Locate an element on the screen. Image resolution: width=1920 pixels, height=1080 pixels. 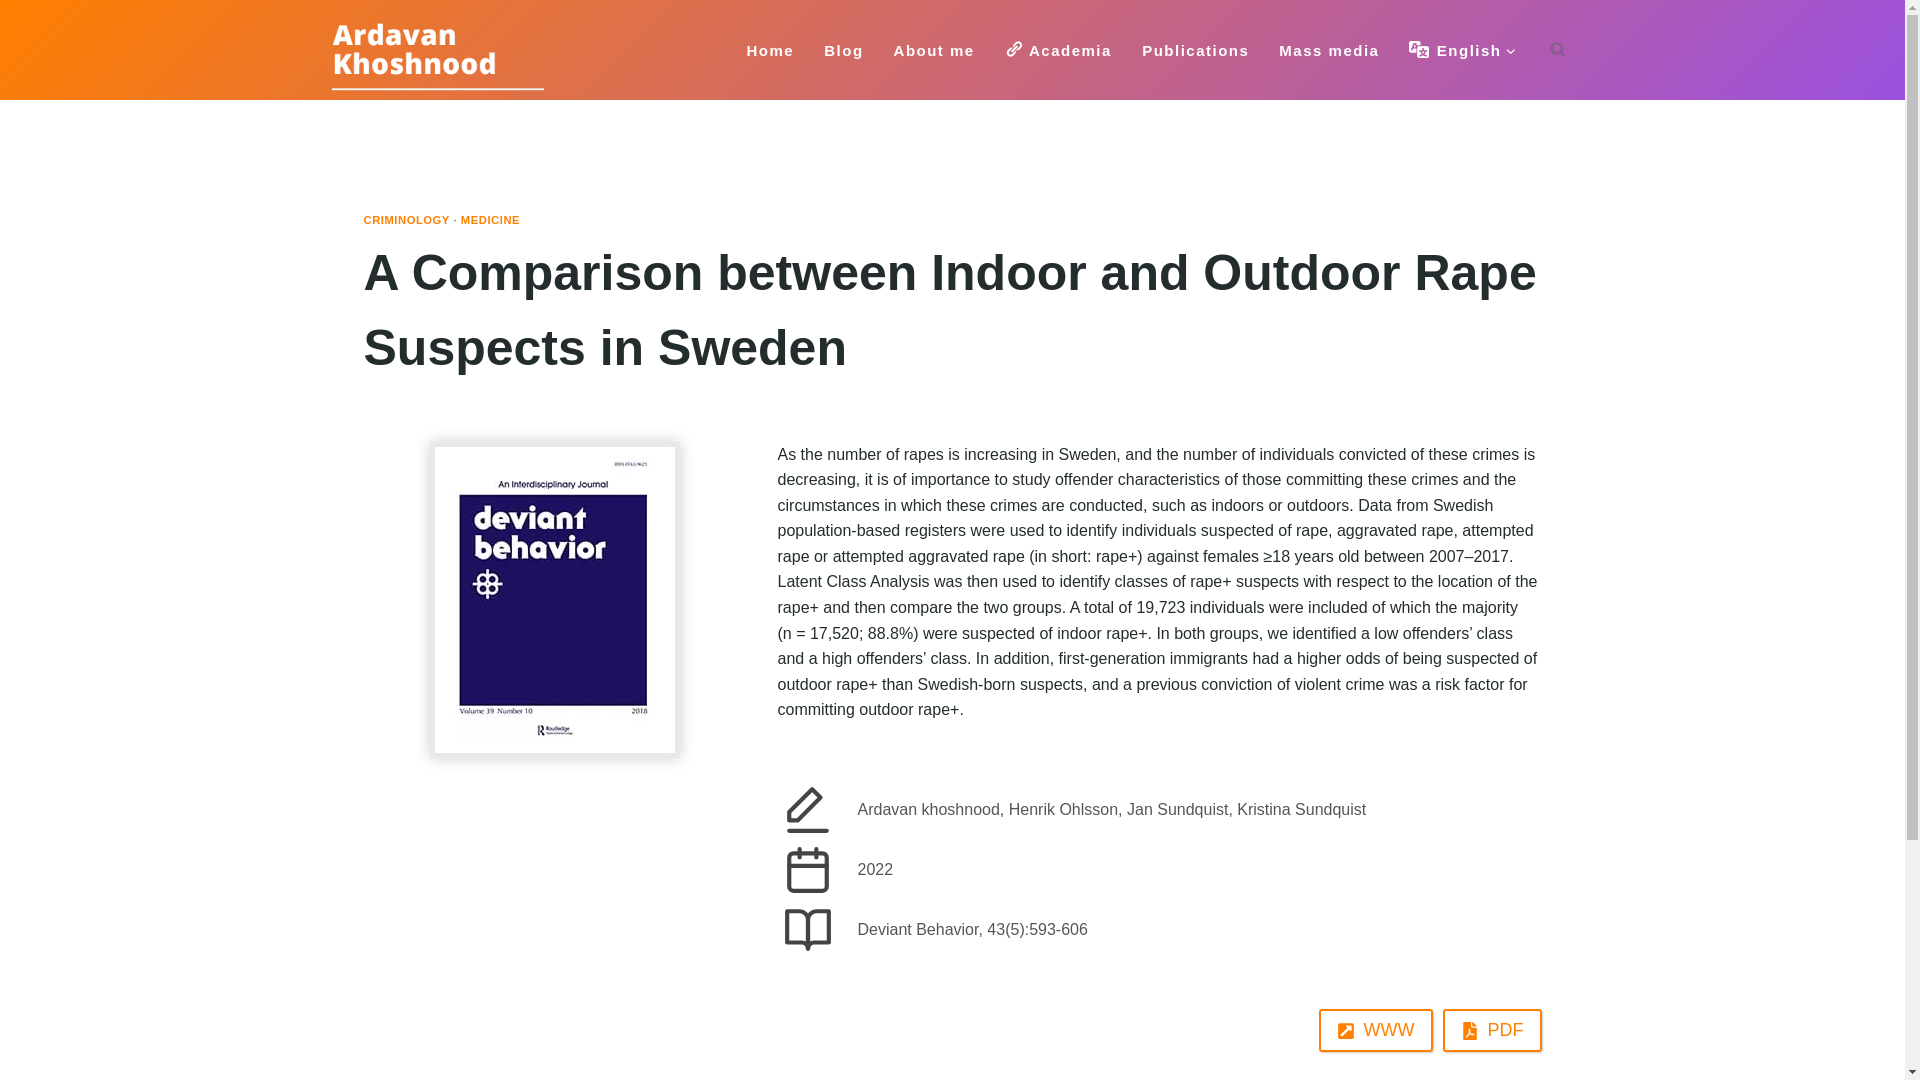
MEDICINE is located at coordinates (490, 219).